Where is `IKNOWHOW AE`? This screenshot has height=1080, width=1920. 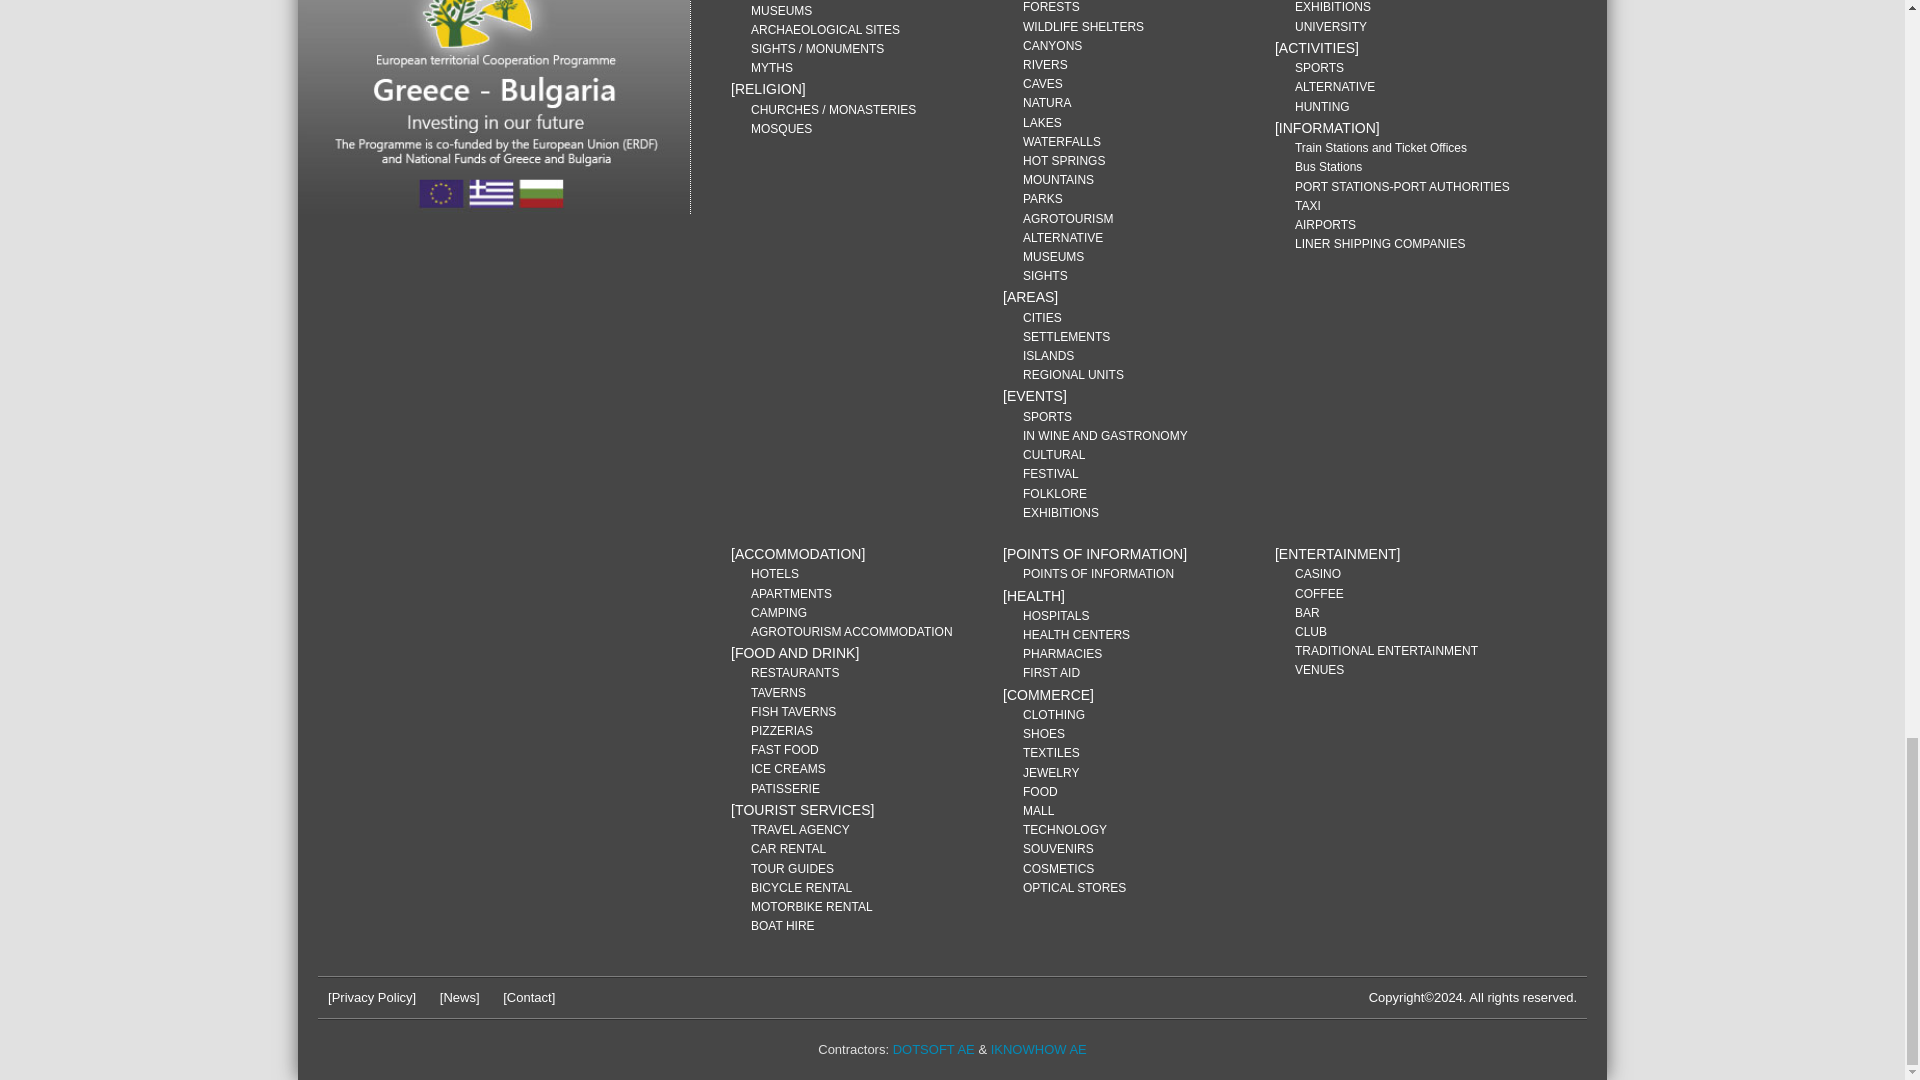
IKNOWHOW AE is located at coordinates (1038, 1050).